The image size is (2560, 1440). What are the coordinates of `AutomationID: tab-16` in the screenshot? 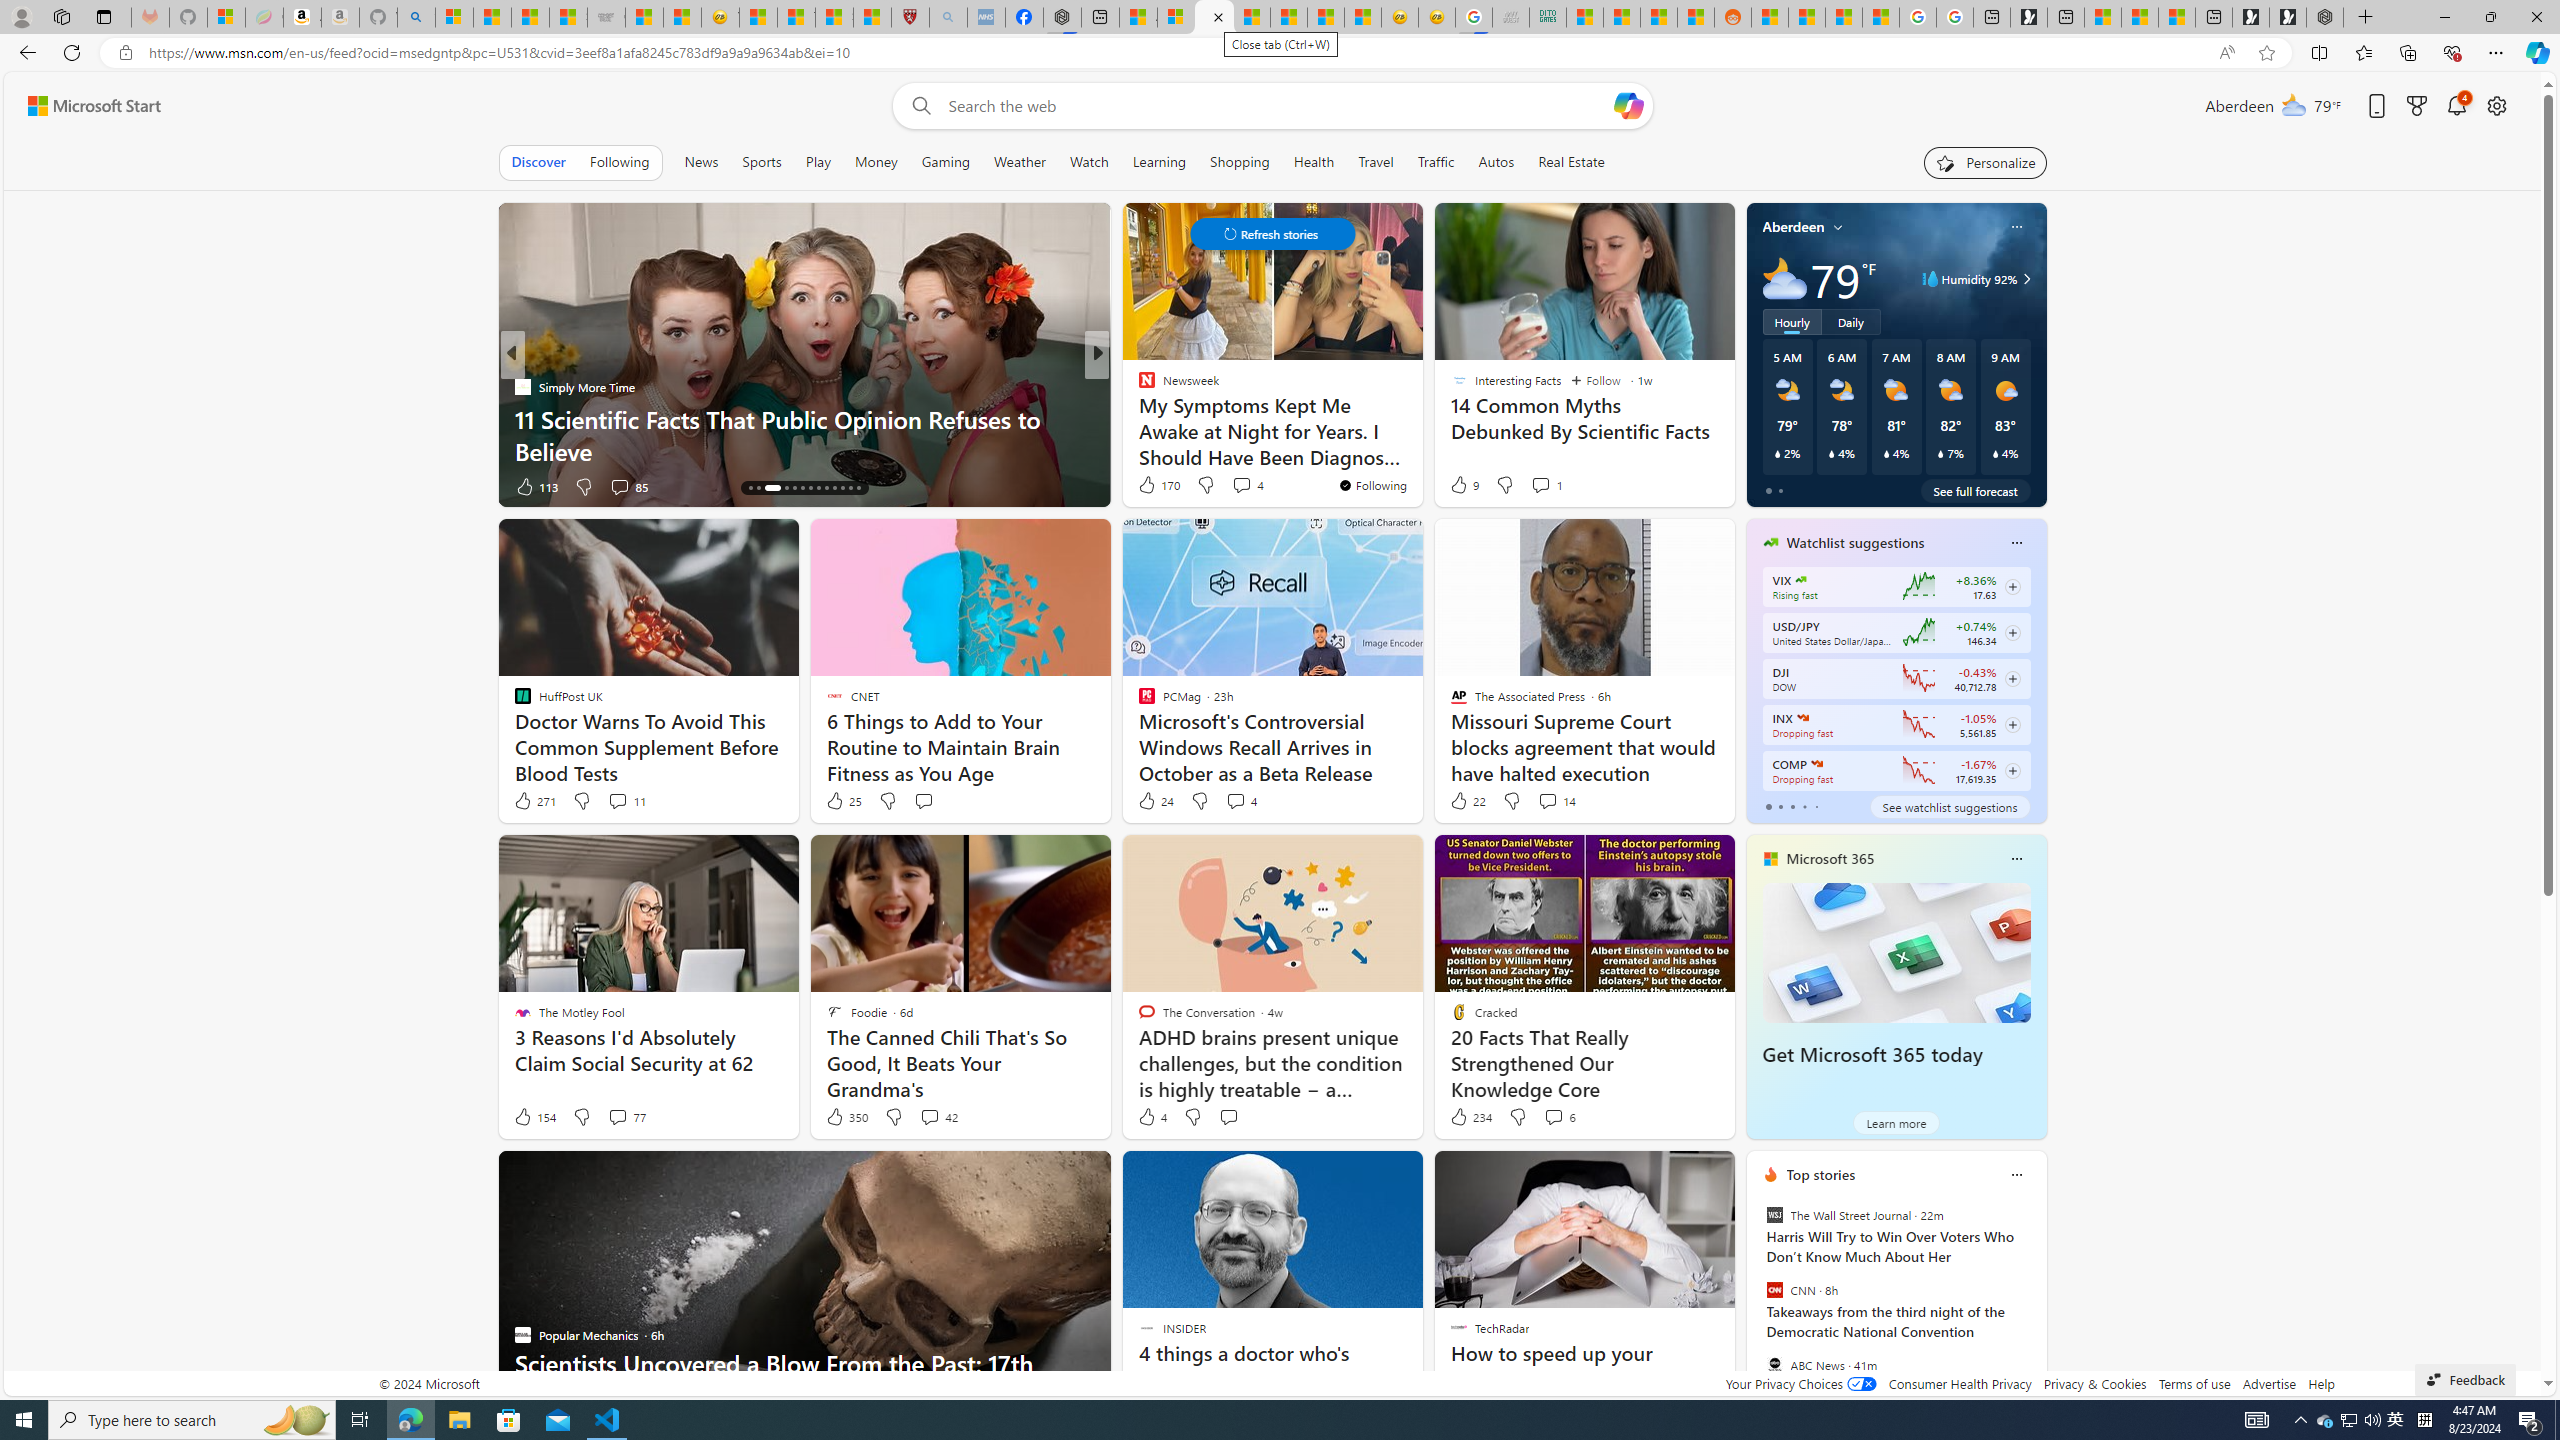 It's located at (772, 488).